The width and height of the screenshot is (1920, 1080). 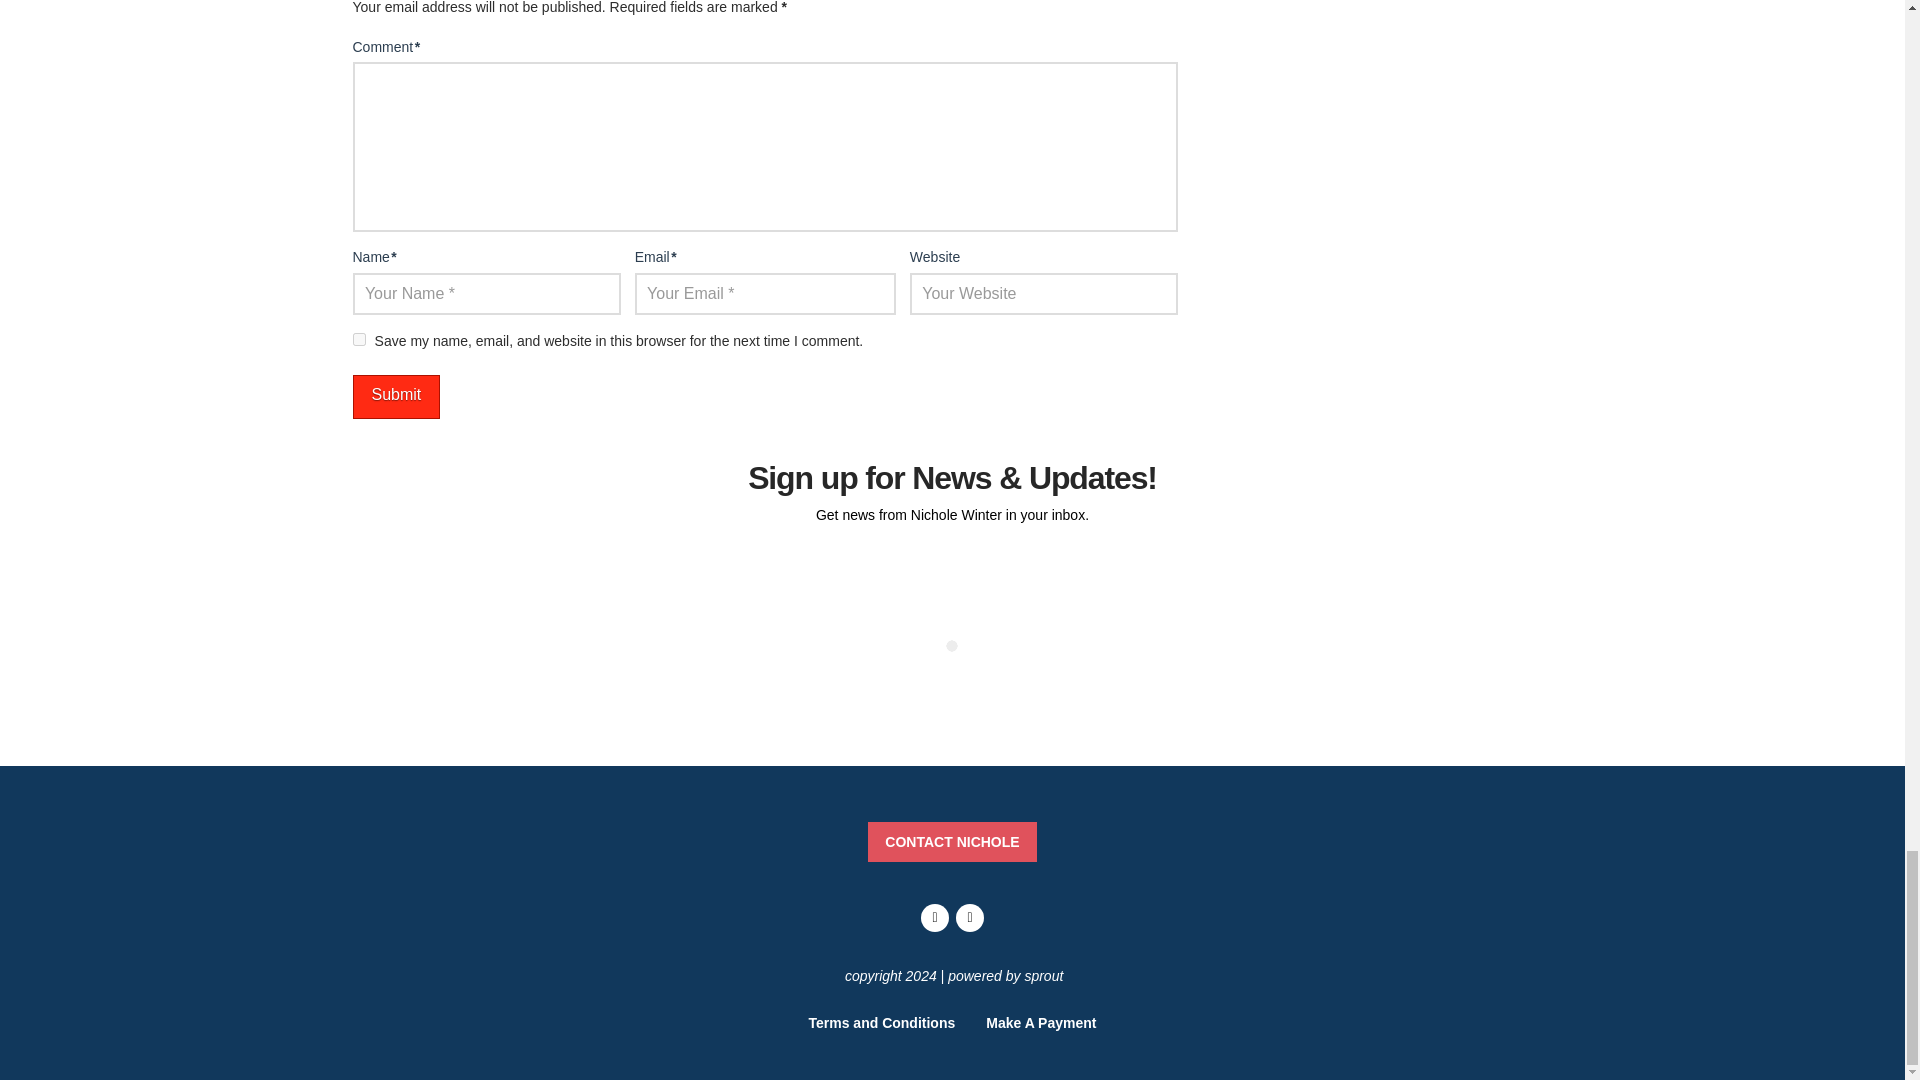 What do you see at coordinates (1041, 1022) in the screenshot?
I see `Make A Payment` at bounding box center [1041, 1022].